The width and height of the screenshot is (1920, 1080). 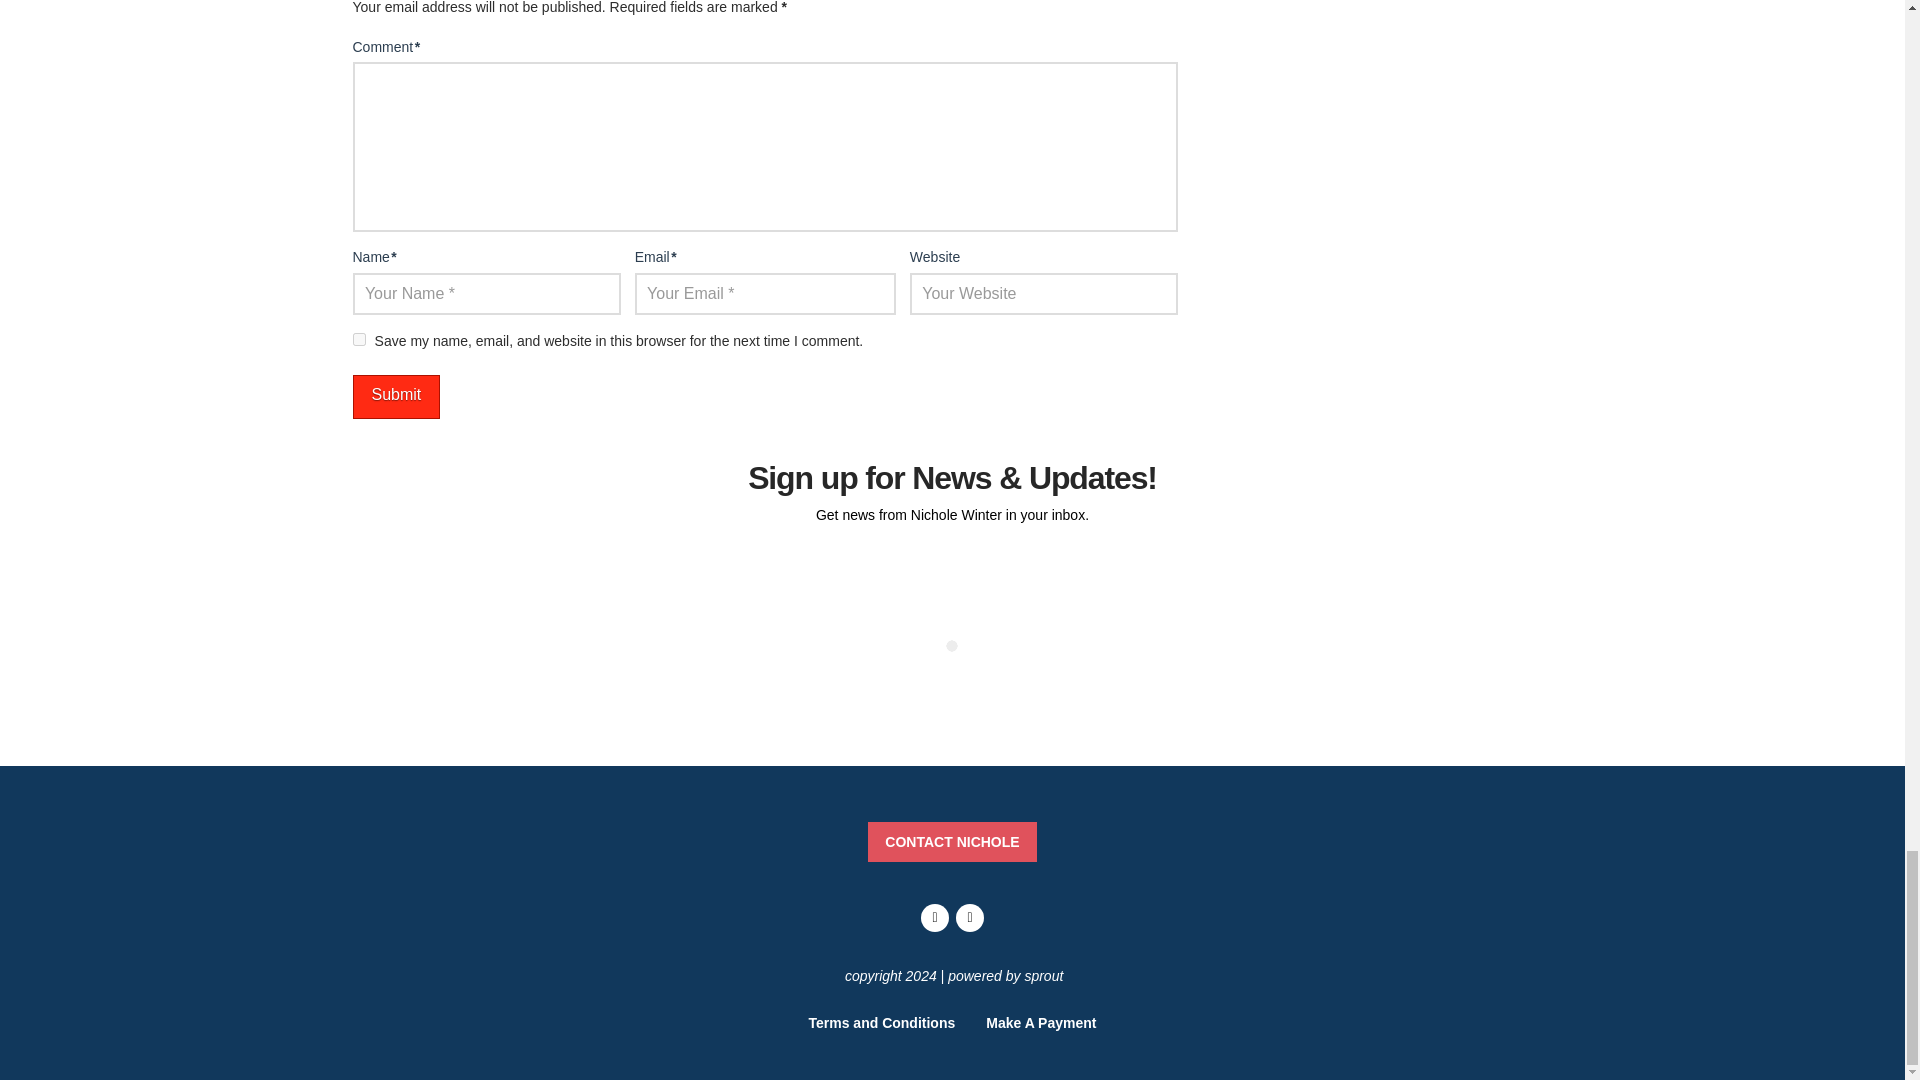 What do you see at coordinates (1041, 1022) in the screenshot?
I see `Make A Payment` at bounding box center [1041, 1022].